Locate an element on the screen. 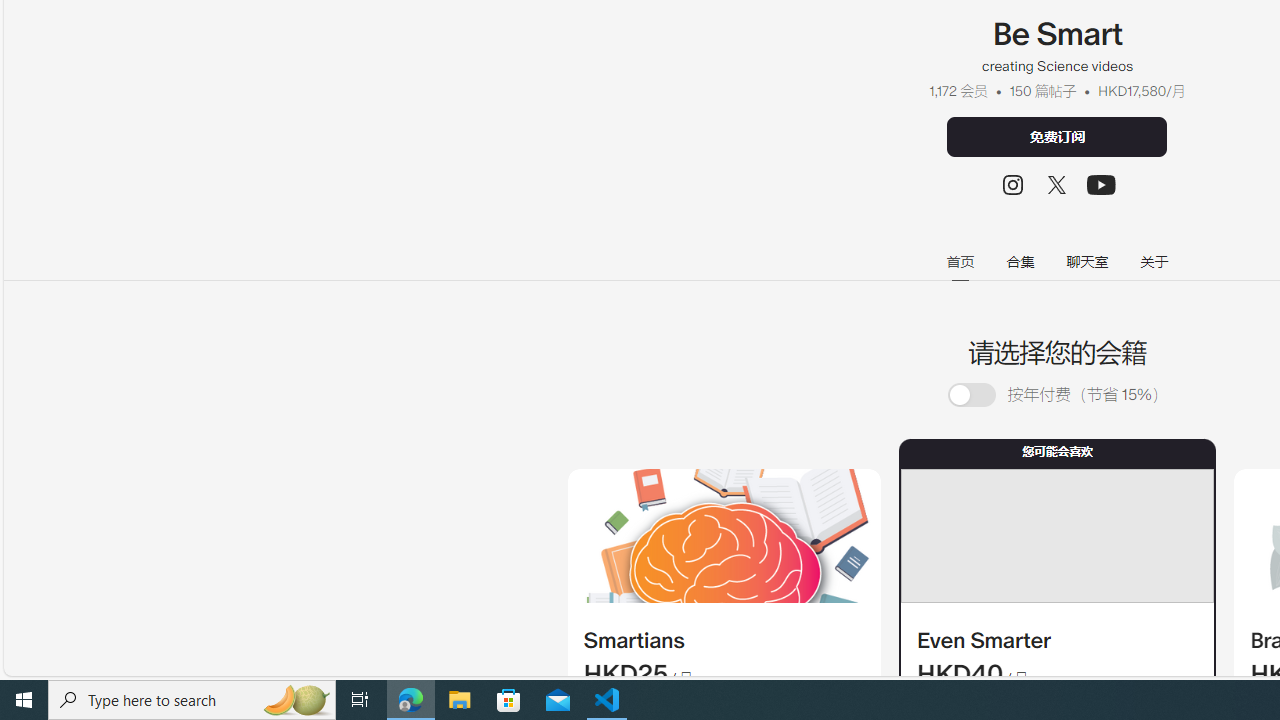  Class: sc-jrQzAO HeRcC sc-1b5vbhn-1 hqVCmM is located at coordinates (1102, 184).